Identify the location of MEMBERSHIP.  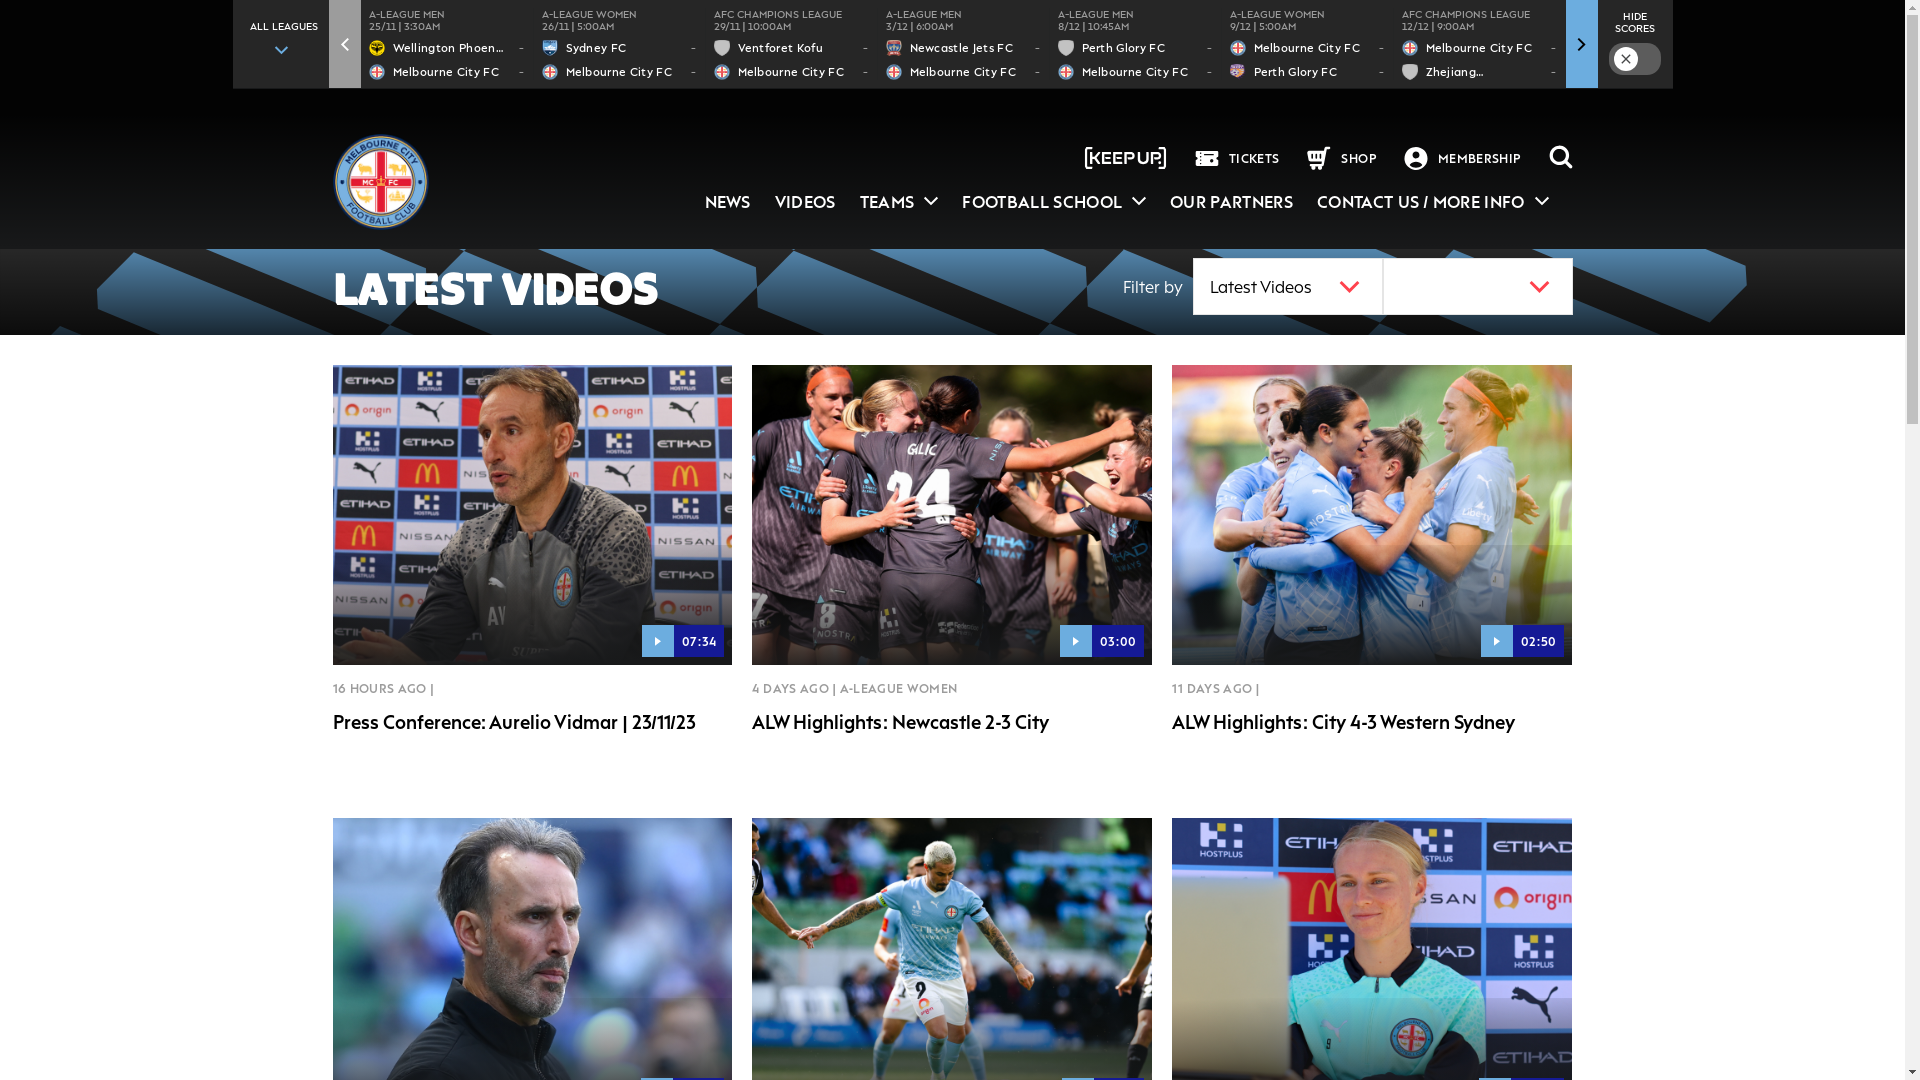
(1476, 158).